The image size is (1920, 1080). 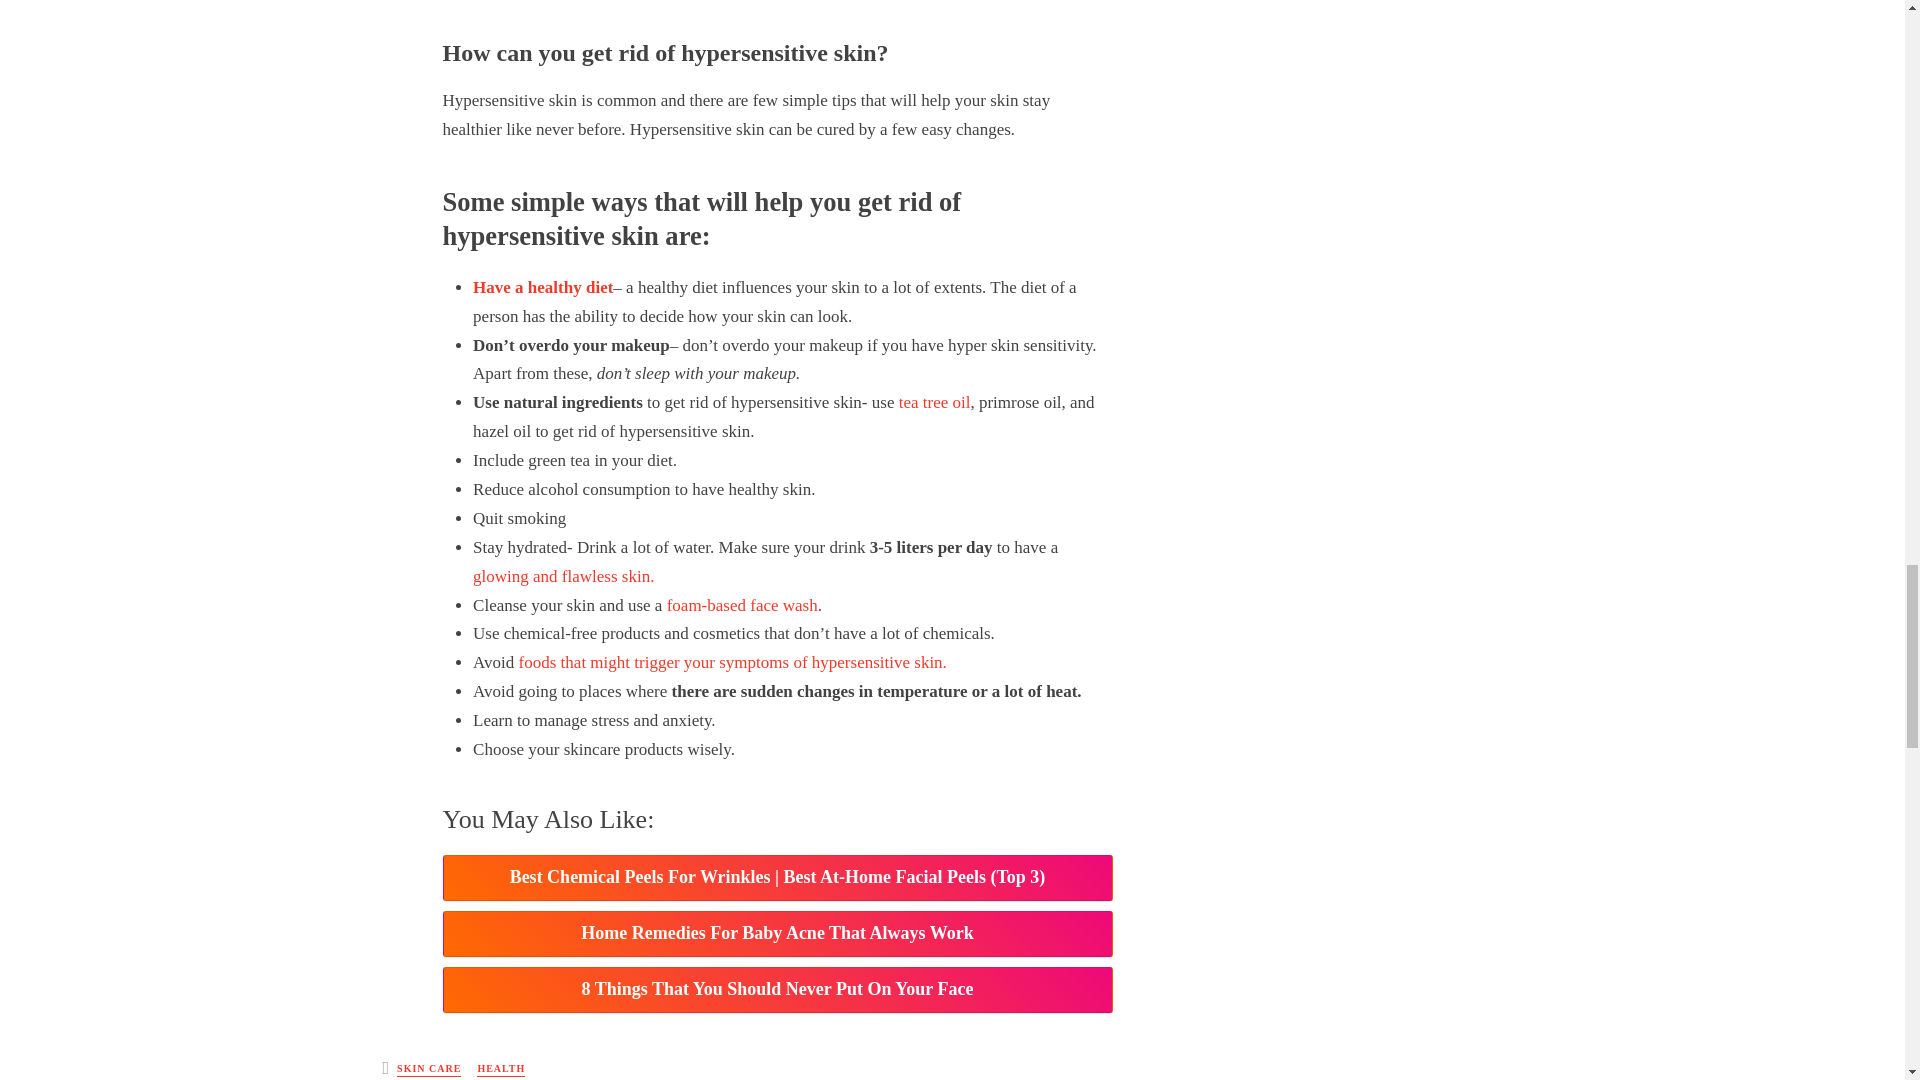 What do you see at coordinates (563, 576) in the screenshot?
I see `glowing and flawless skin.` at bounding box center [563, 576].